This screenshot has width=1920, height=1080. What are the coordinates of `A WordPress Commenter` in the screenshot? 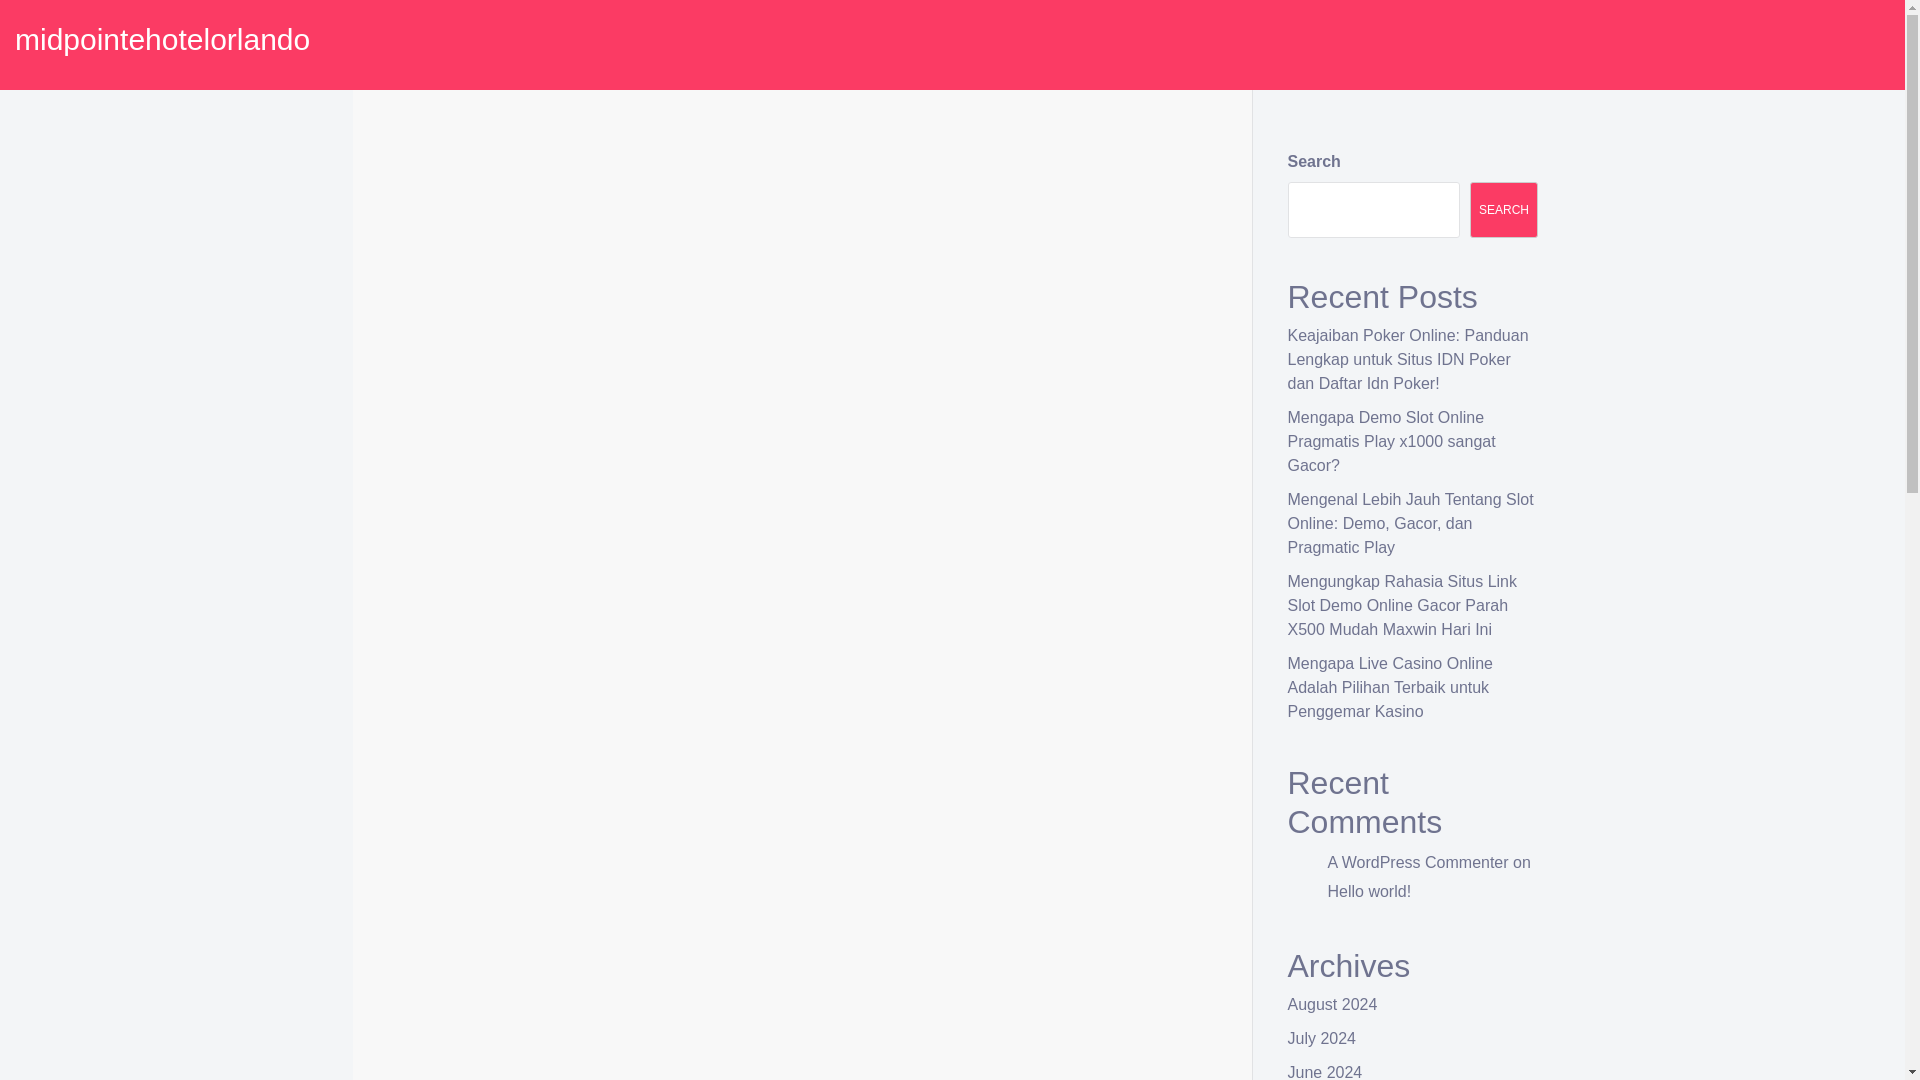 It's located at (1418, 862).